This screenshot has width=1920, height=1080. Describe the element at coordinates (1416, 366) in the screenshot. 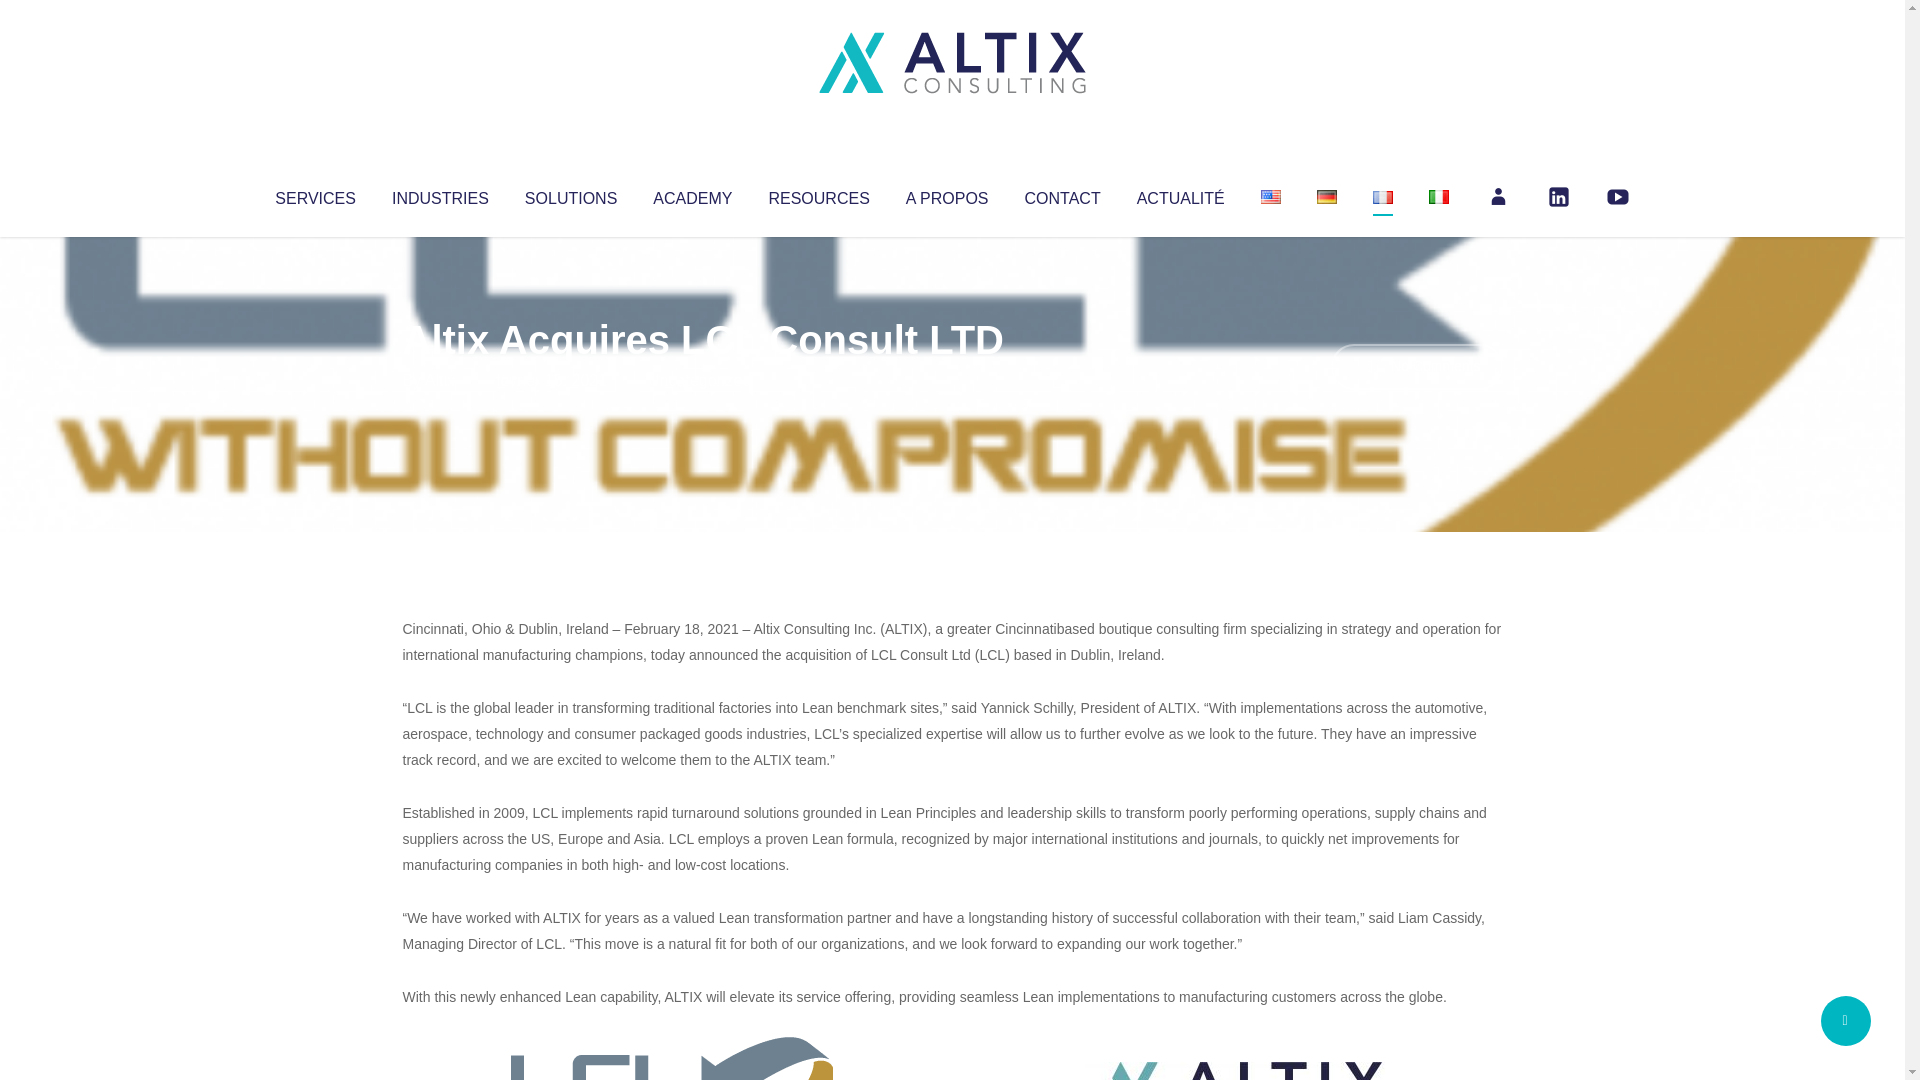

I see `No Comments` at that location.